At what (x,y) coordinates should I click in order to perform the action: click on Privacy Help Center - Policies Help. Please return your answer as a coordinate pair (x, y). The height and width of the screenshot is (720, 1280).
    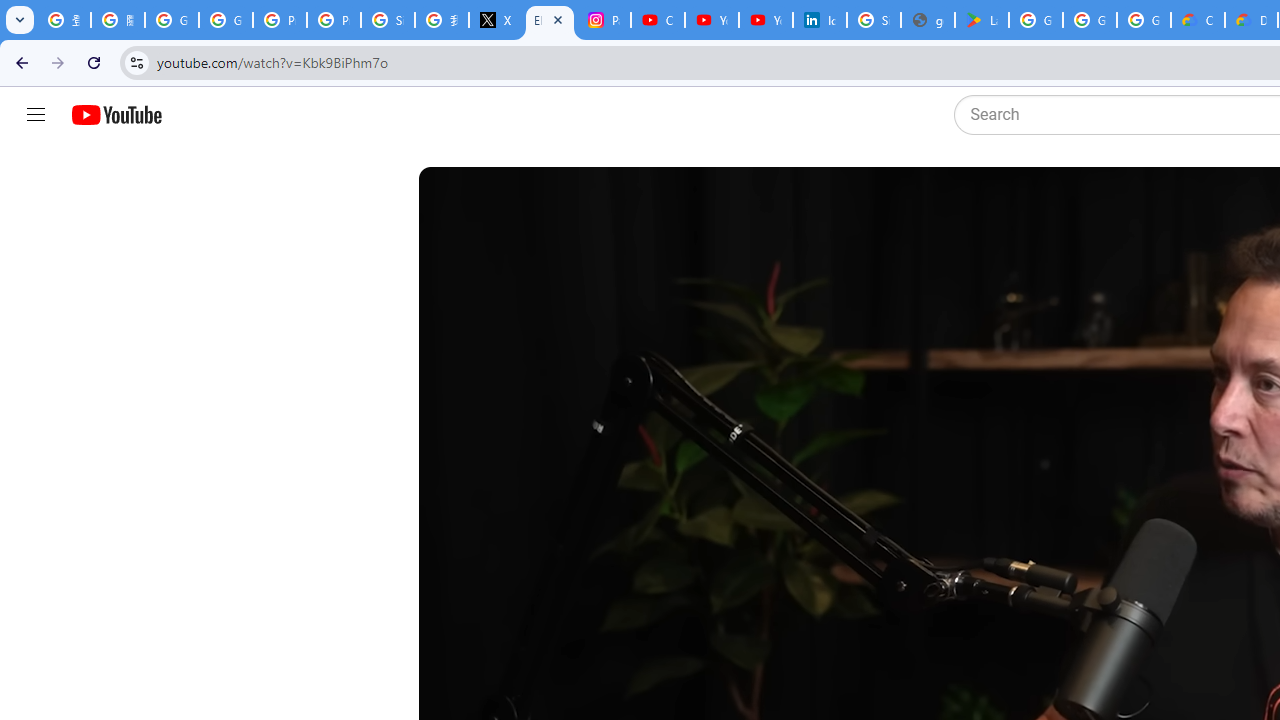
    Looking at the image, I should click on (334, 20).